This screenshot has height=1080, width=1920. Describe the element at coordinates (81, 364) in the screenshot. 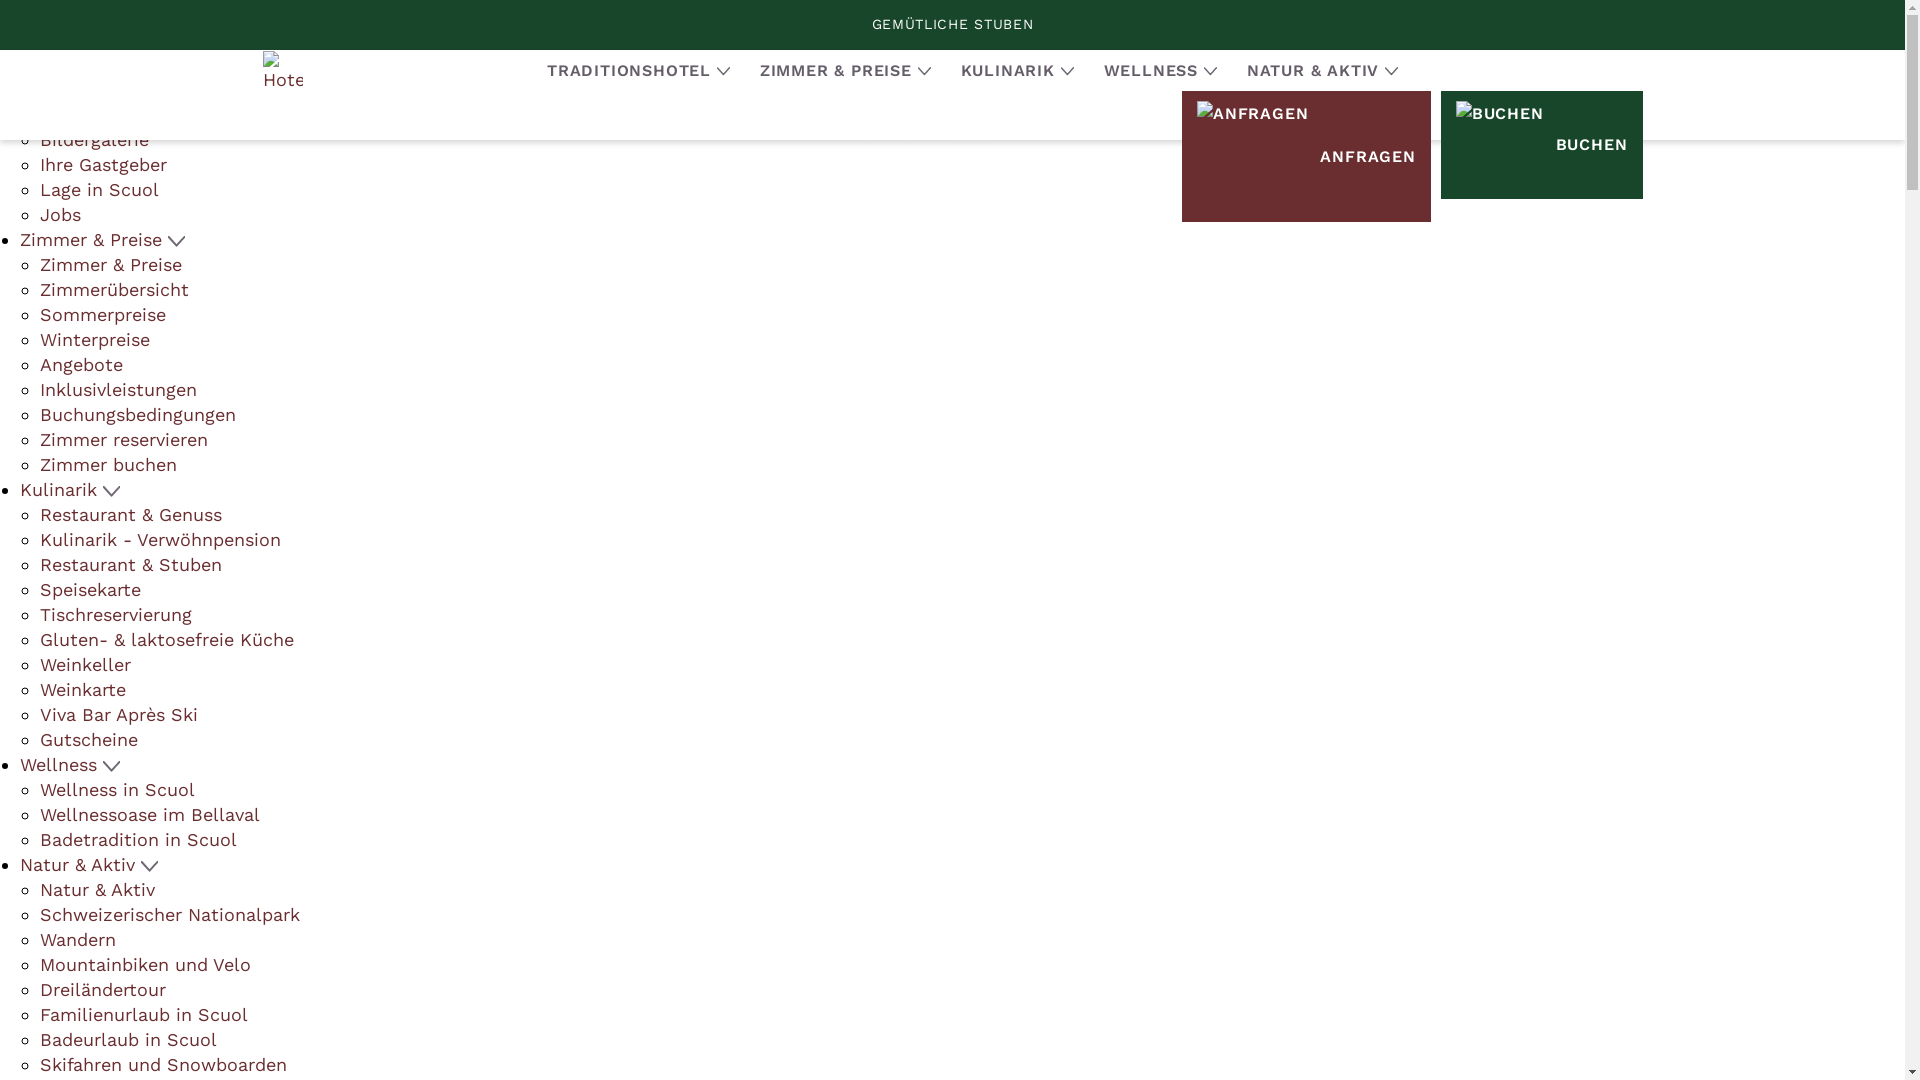

I see `Angebote` at that location.